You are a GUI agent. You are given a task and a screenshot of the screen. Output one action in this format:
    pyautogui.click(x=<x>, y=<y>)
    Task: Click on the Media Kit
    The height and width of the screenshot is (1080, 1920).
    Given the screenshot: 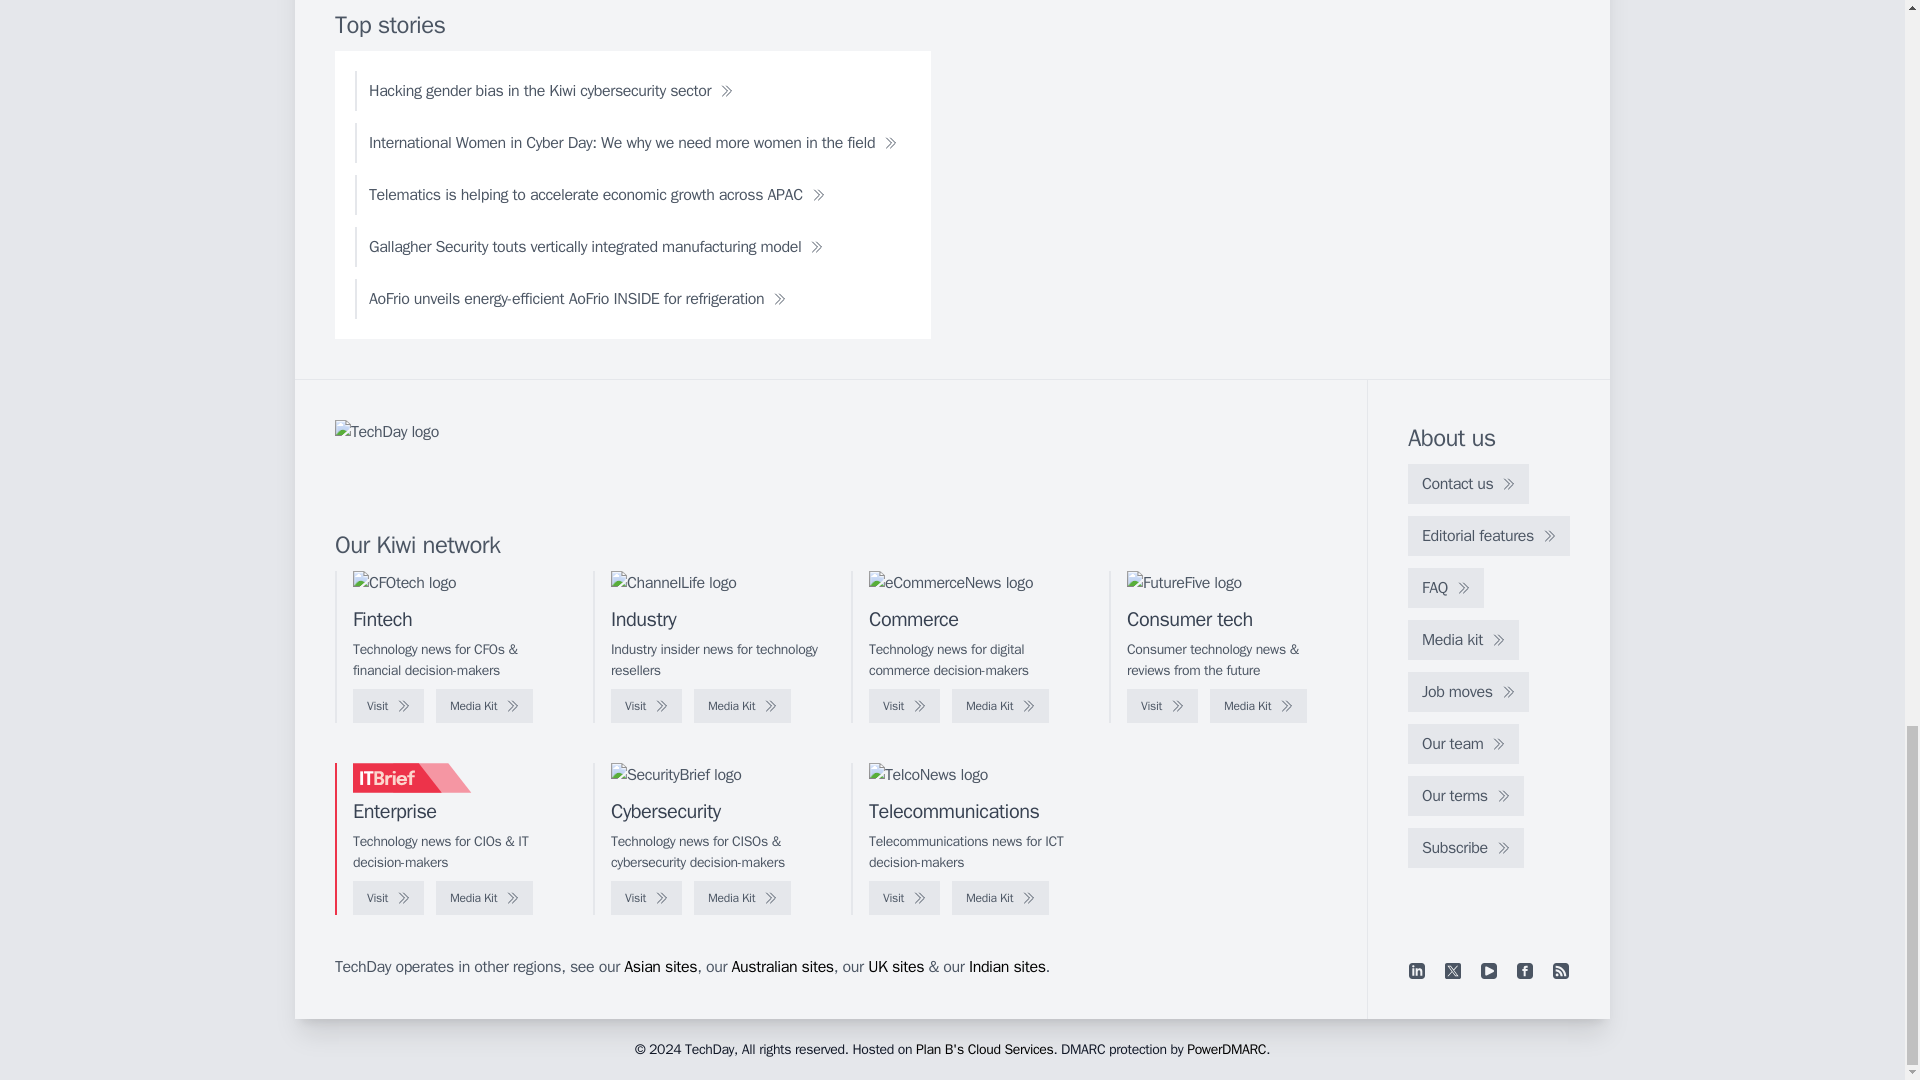 What is the action you would take?
    pyautogui.click(x=484, y=706)
    